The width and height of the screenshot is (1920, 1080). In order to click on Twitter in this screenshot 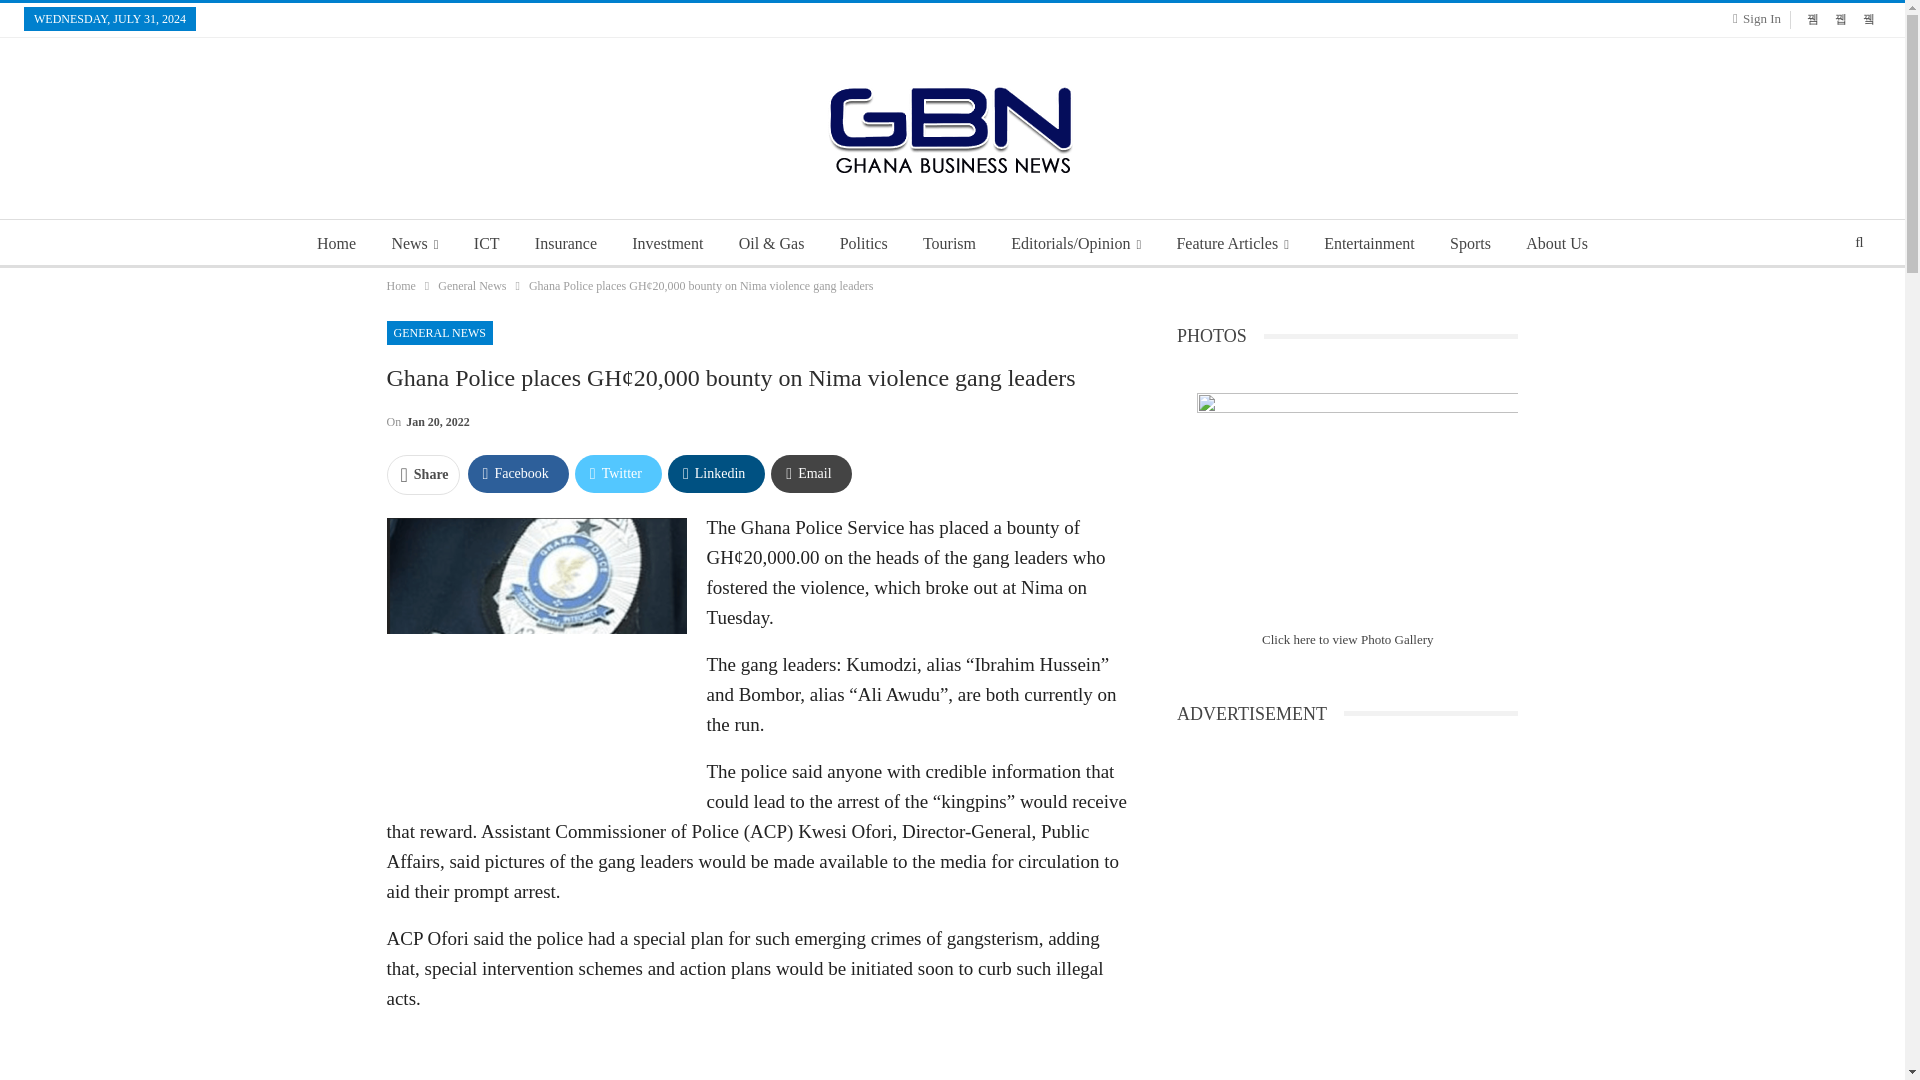, I will do `click(618, 473)`.